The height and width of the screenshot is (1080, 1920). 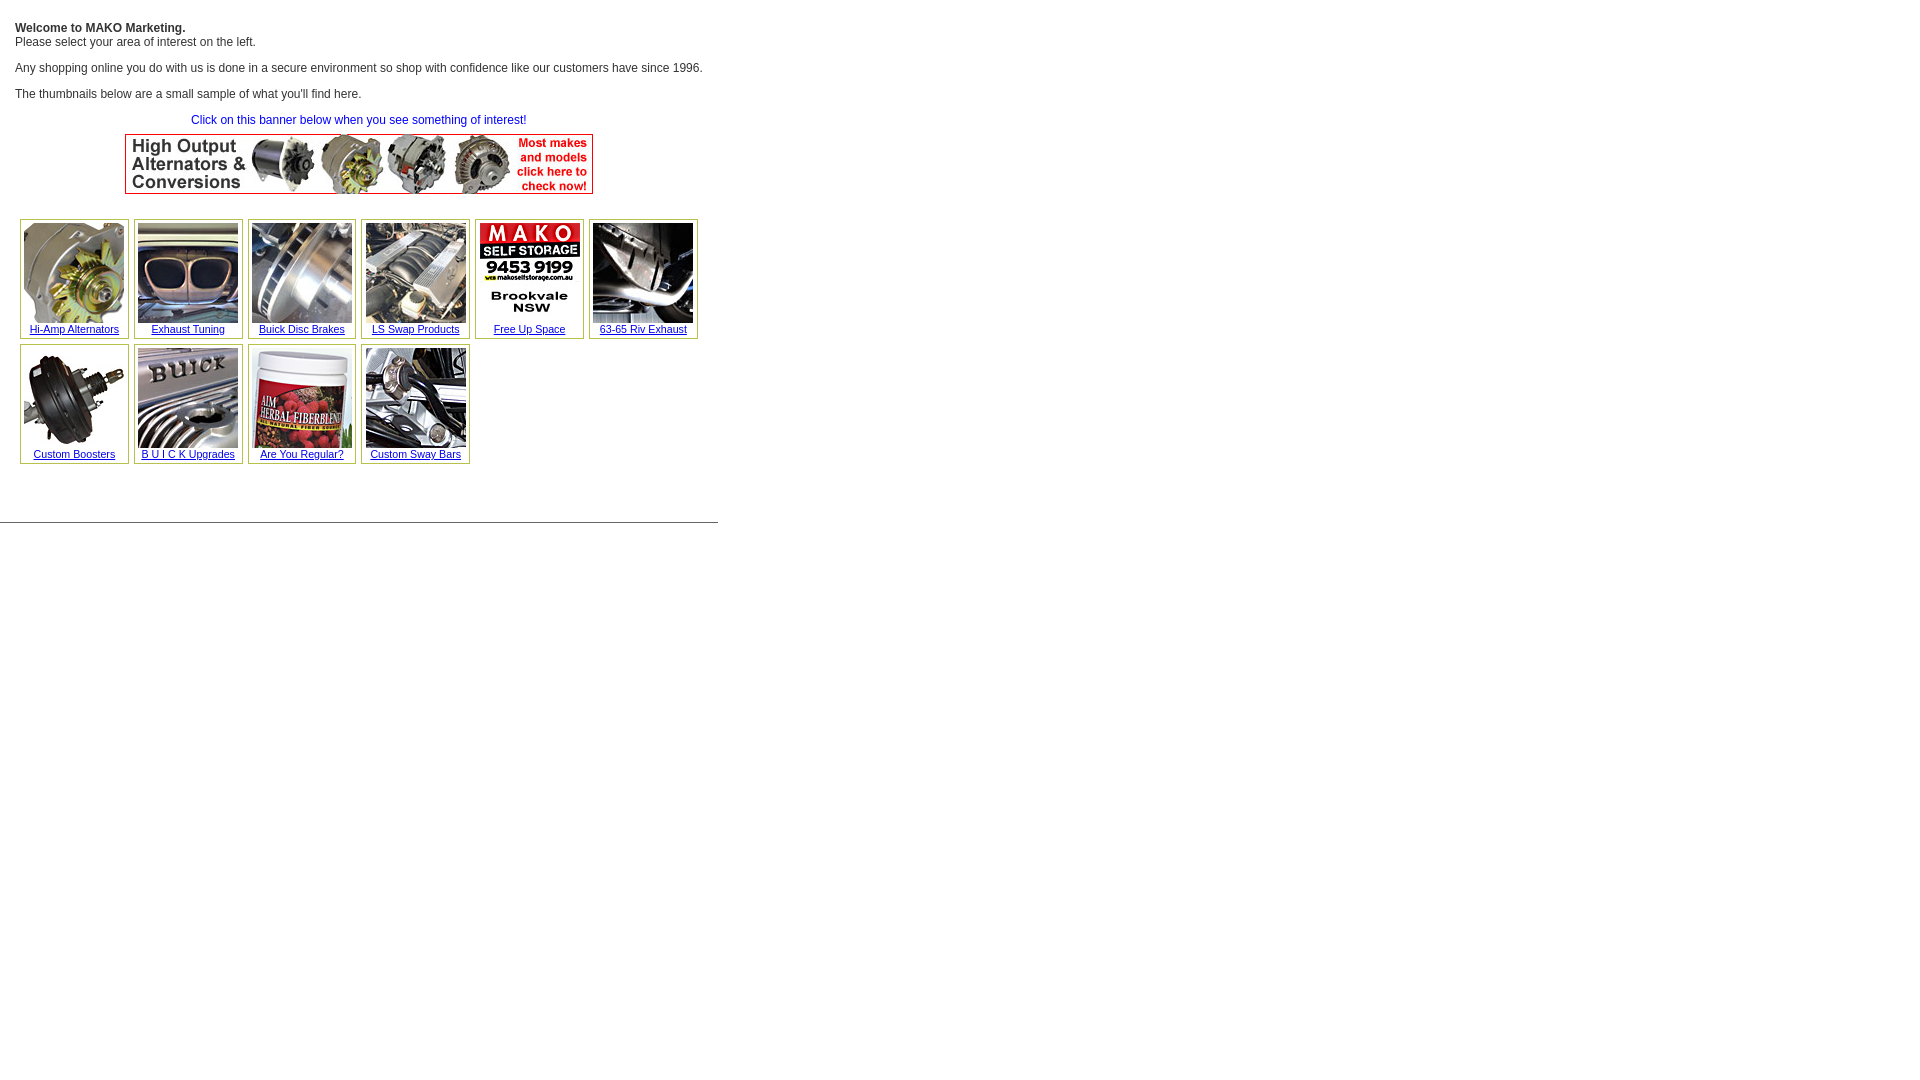 What do you see at coordinates (302, 449) in the screenshot?
I see `Are You Regular?` at bounding box center [302, 449].